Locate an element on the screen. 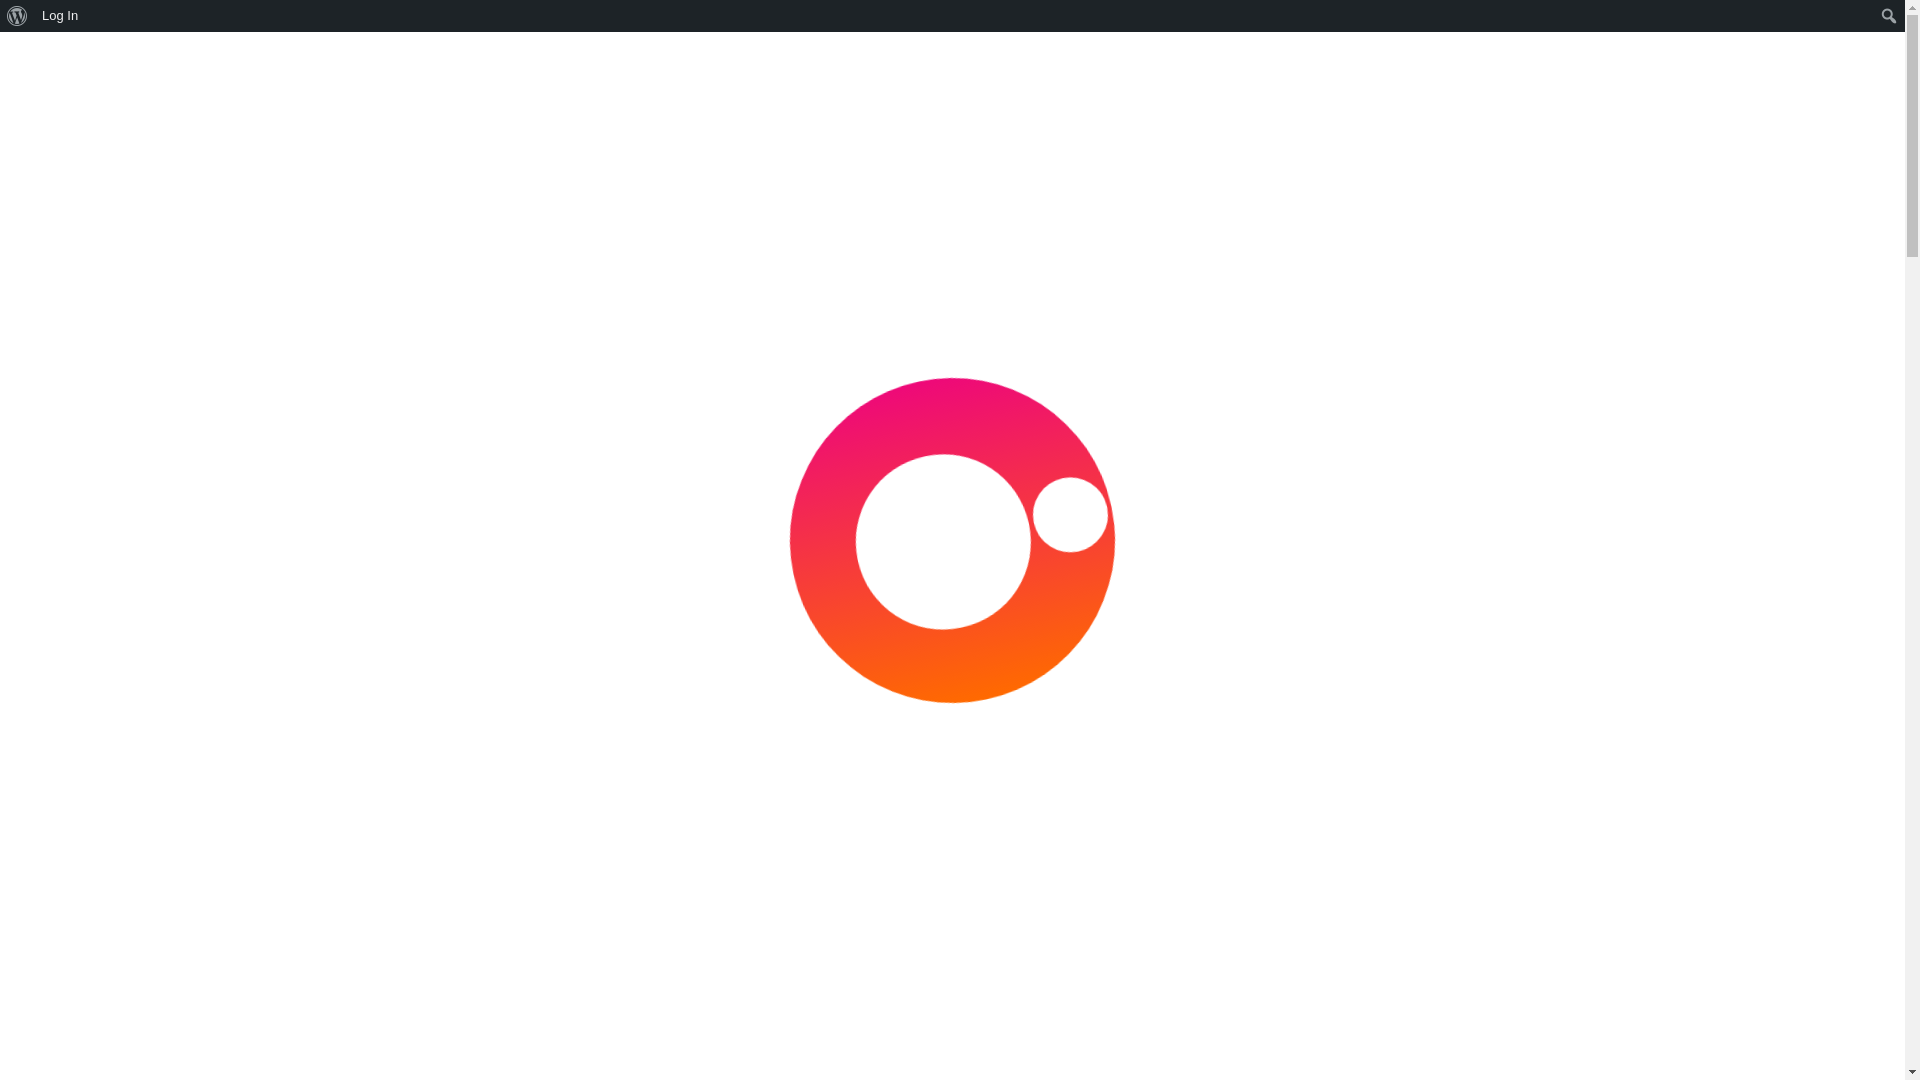 Image resolution: width=1920 pixels, height=1080 pixels. Log In is located at coordinates (60, 16).